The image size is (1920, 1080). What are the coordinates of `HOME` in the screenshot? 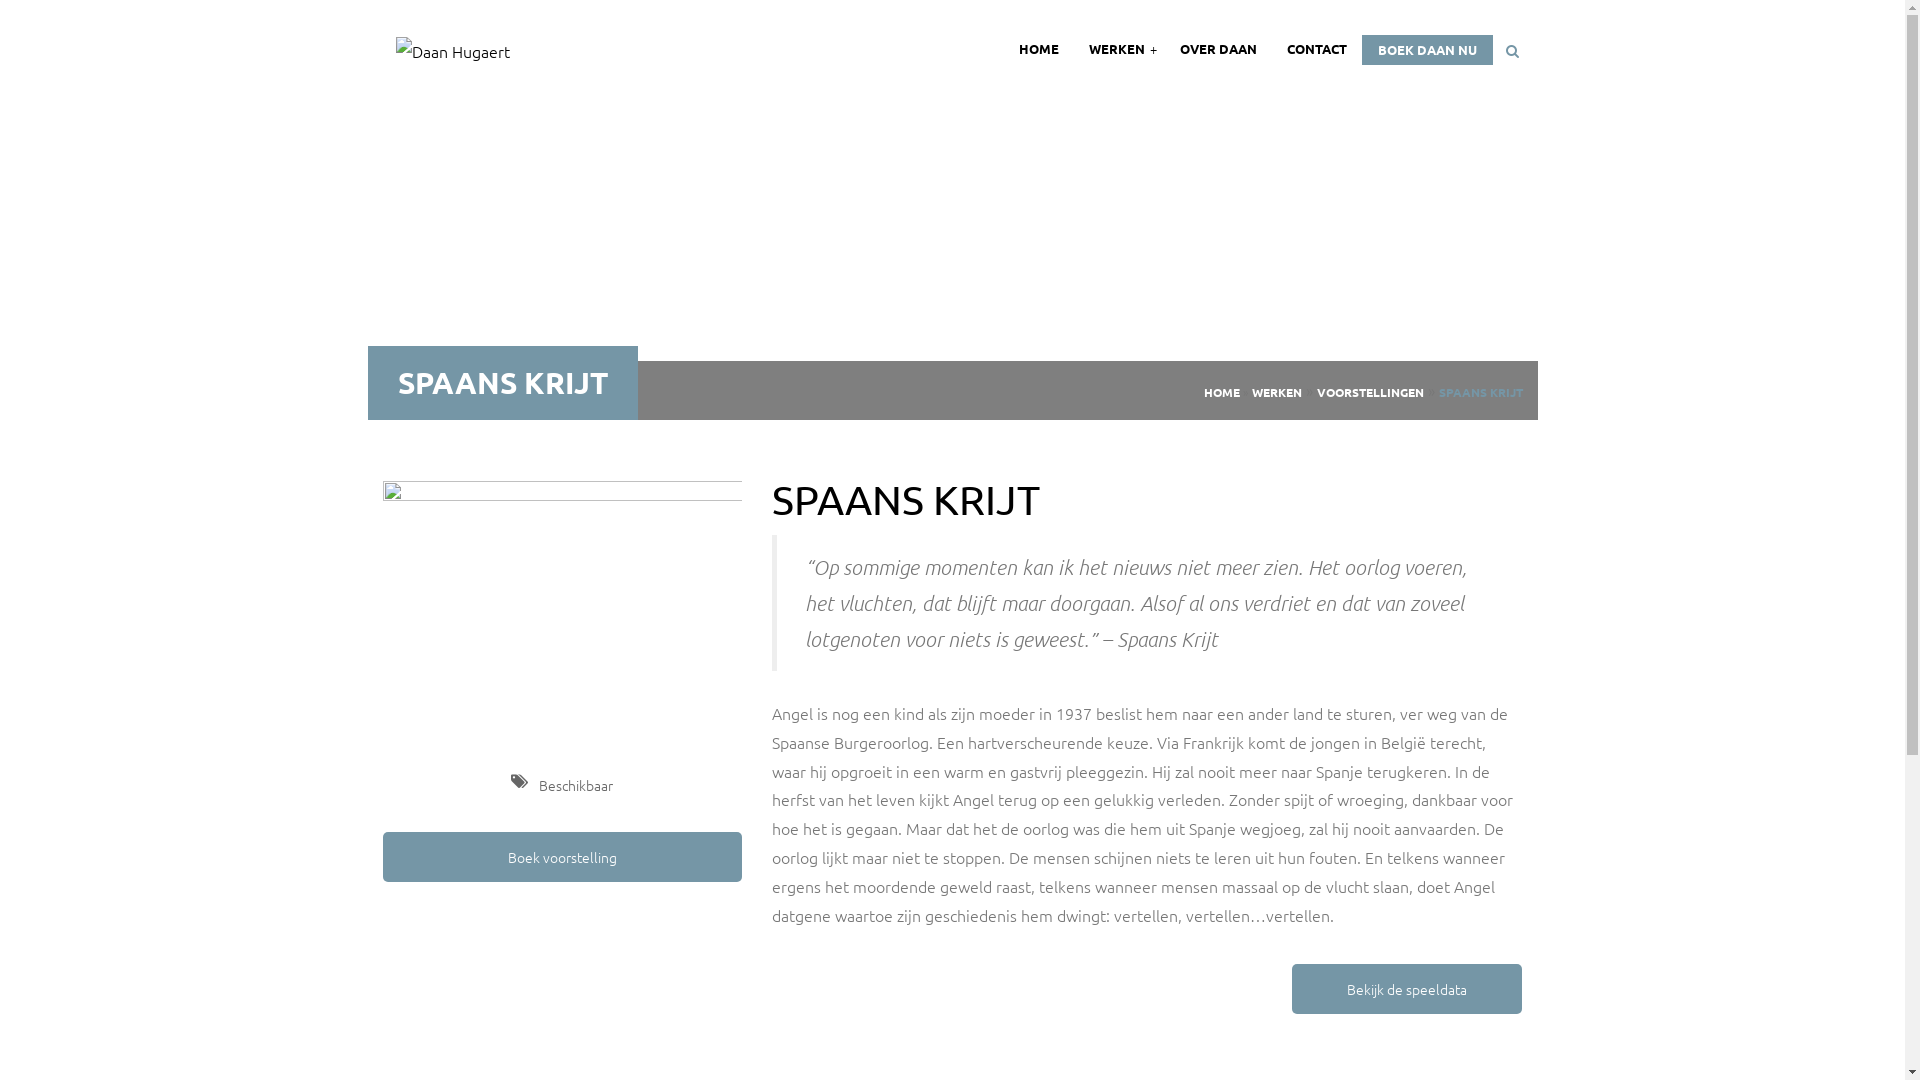 It's located at (1039, 49).